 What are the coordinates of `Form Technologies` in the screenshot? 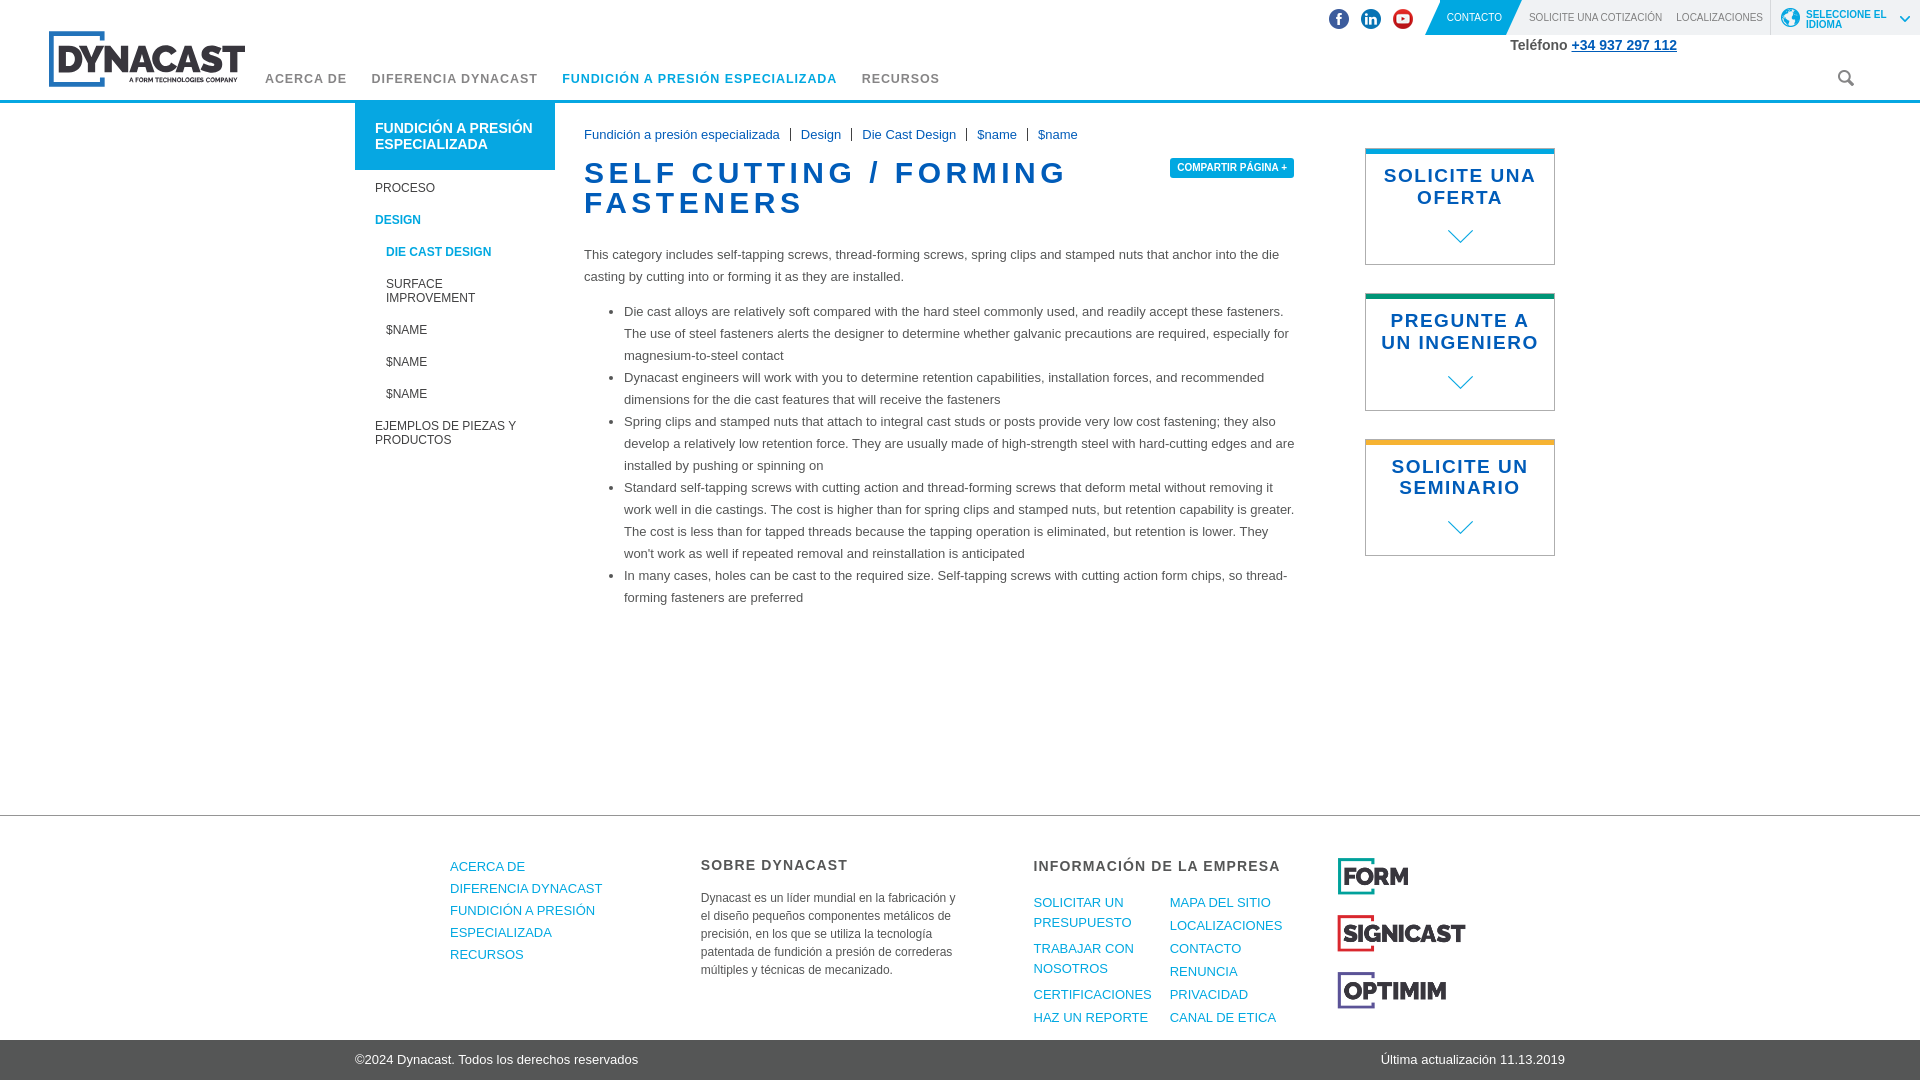 It's located at (1401, 891).